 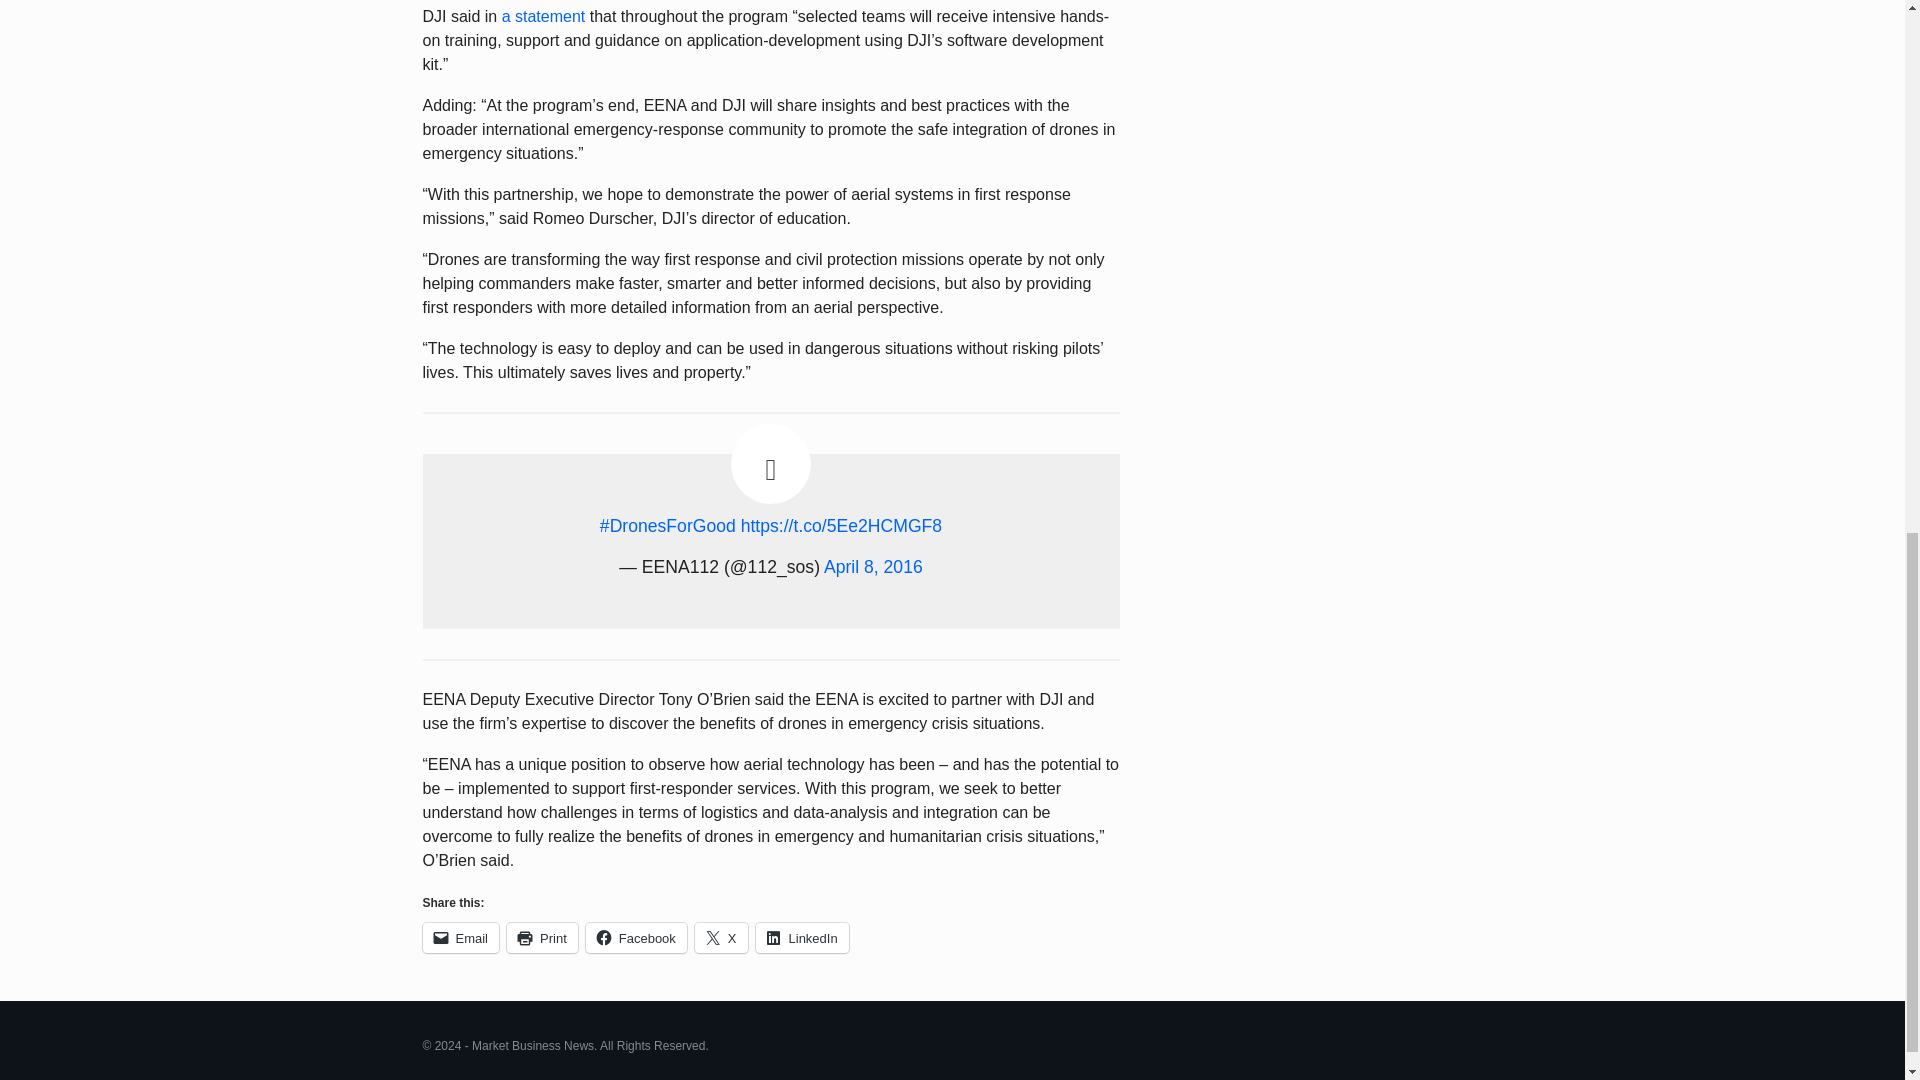 I want to click on Facebook, so click(x=636, y=938).